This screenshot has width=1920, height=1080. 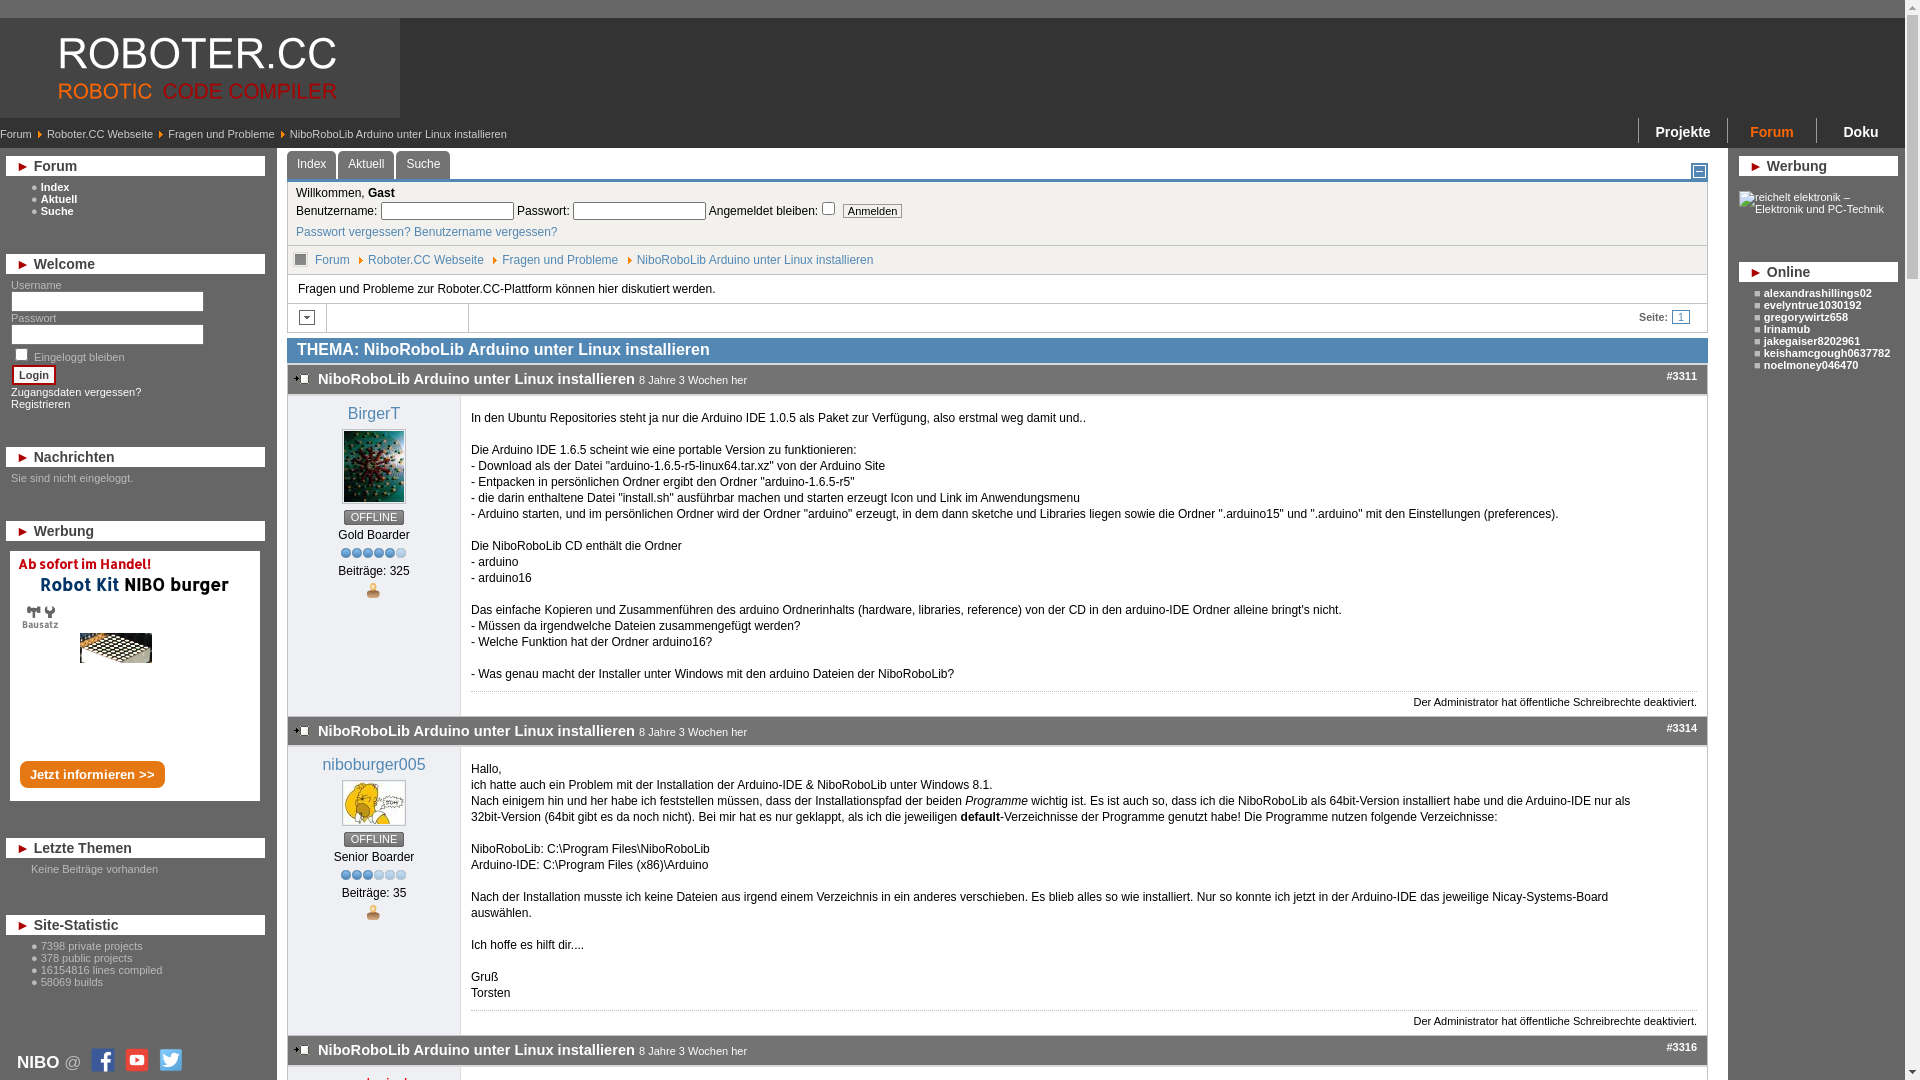 What do you see at coordinates (486, 232) in the screenshot?
I see `Benutzername vergessen?` at bounding box center [486, 232].